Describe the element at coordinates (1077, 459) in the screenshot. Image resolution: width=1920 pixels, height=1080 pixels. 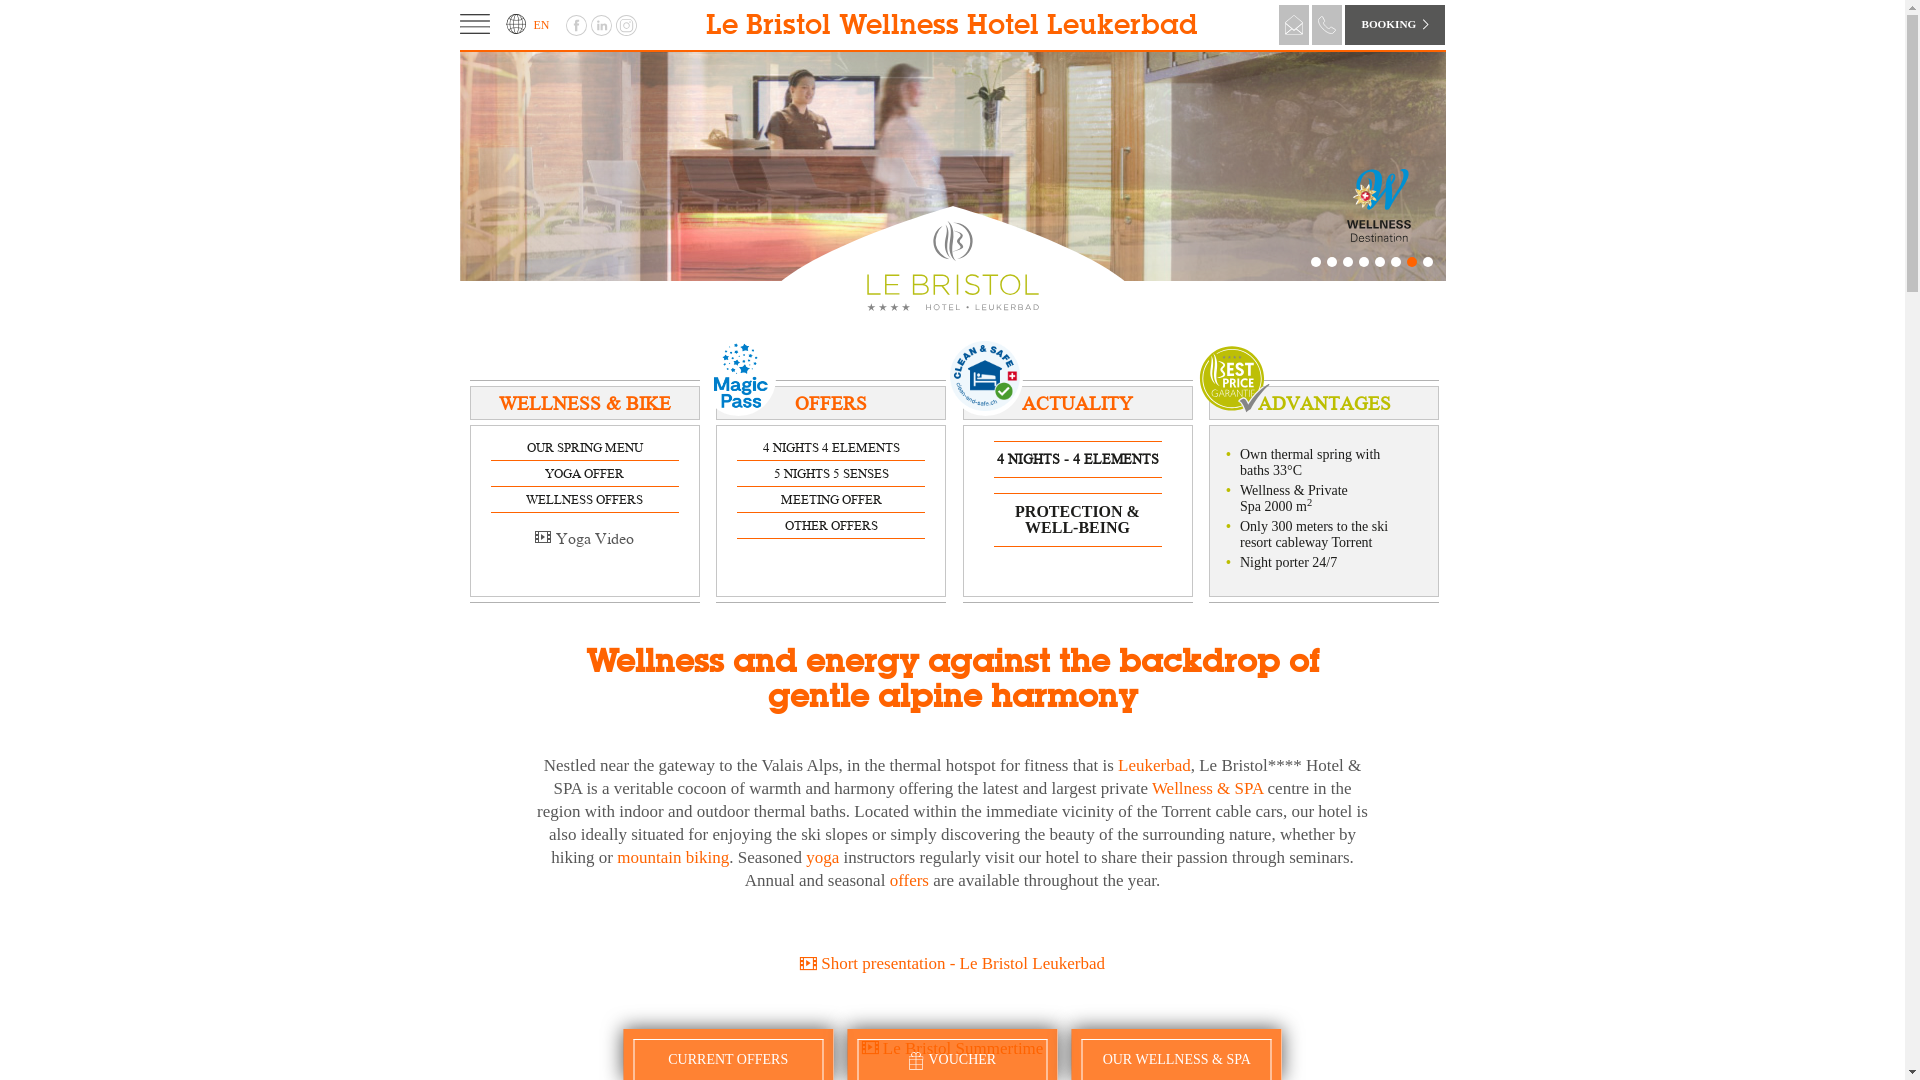
I see `4 NIGHTS - 4 ELEMENTS` at that location.